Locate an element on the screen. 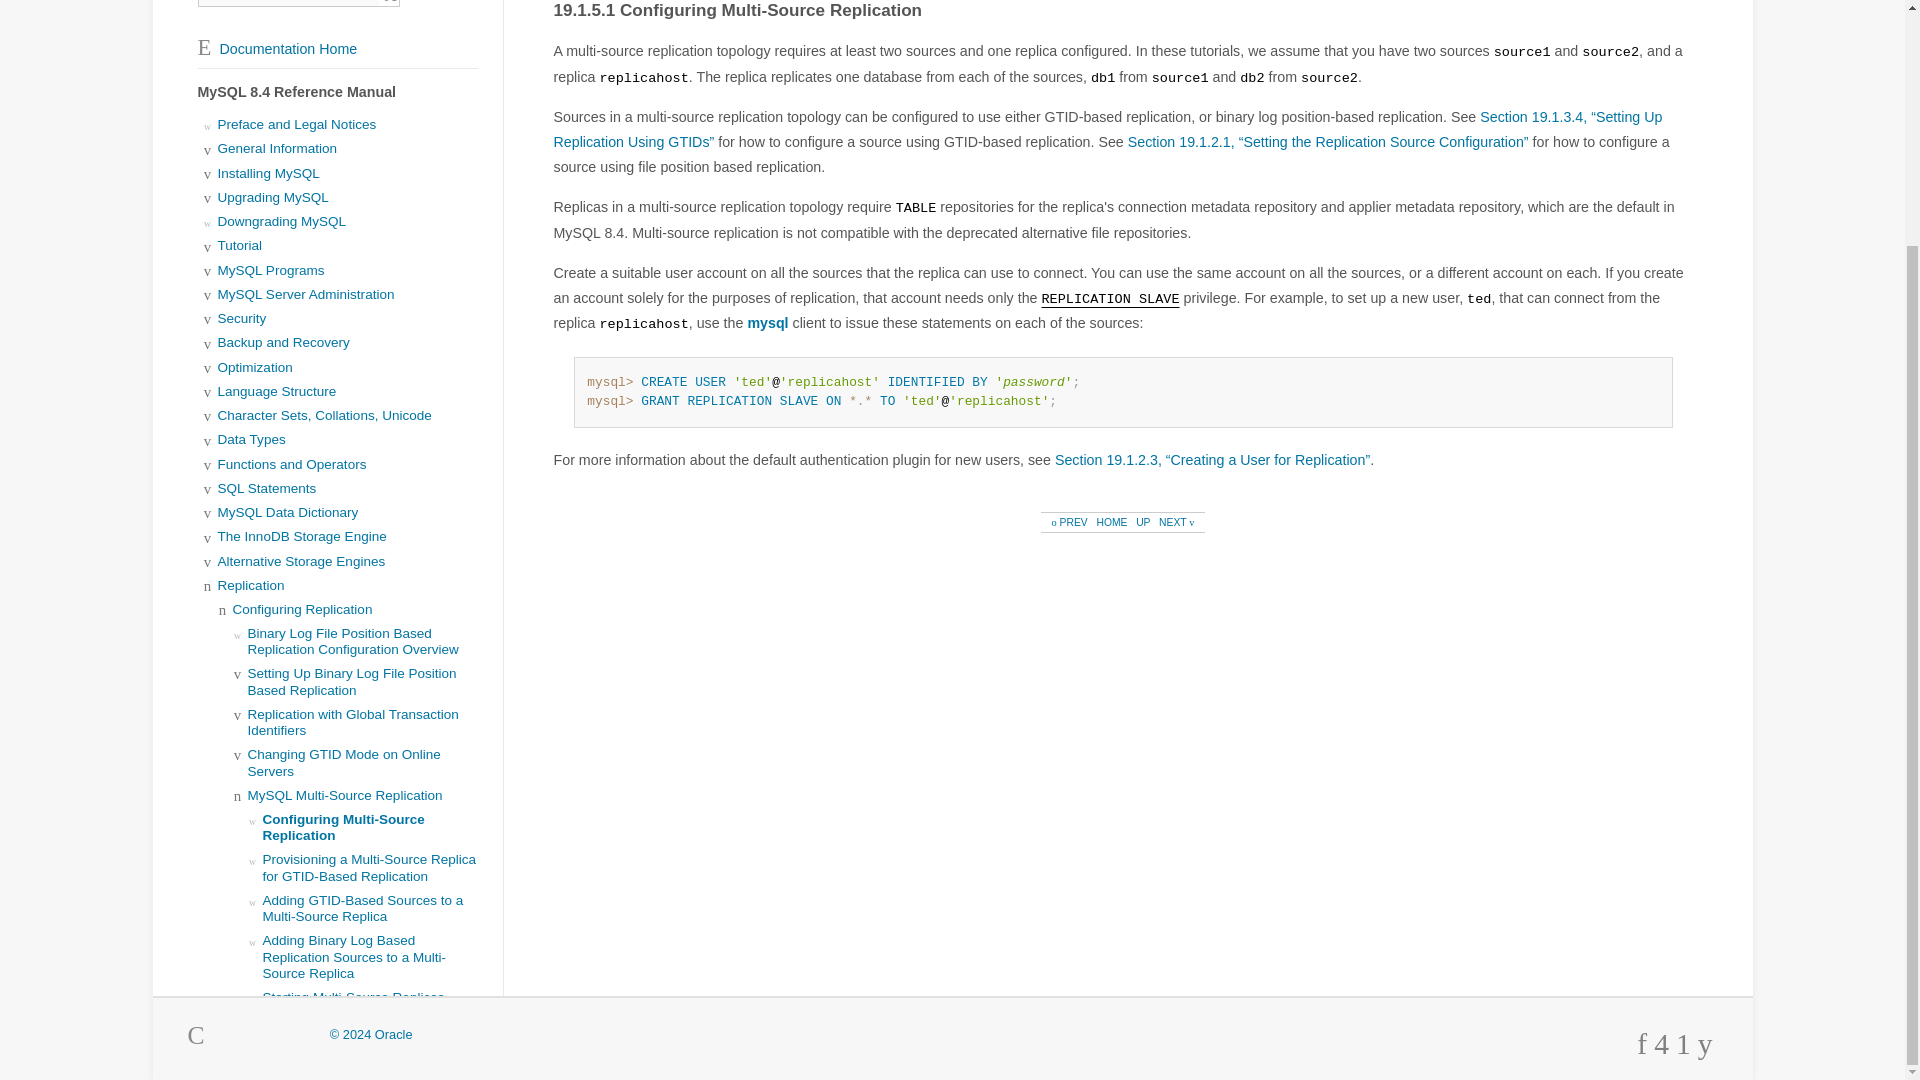 The height and width of the screenshot is (1080, 1920). Search this Manual is located at coordinates (288, 3).